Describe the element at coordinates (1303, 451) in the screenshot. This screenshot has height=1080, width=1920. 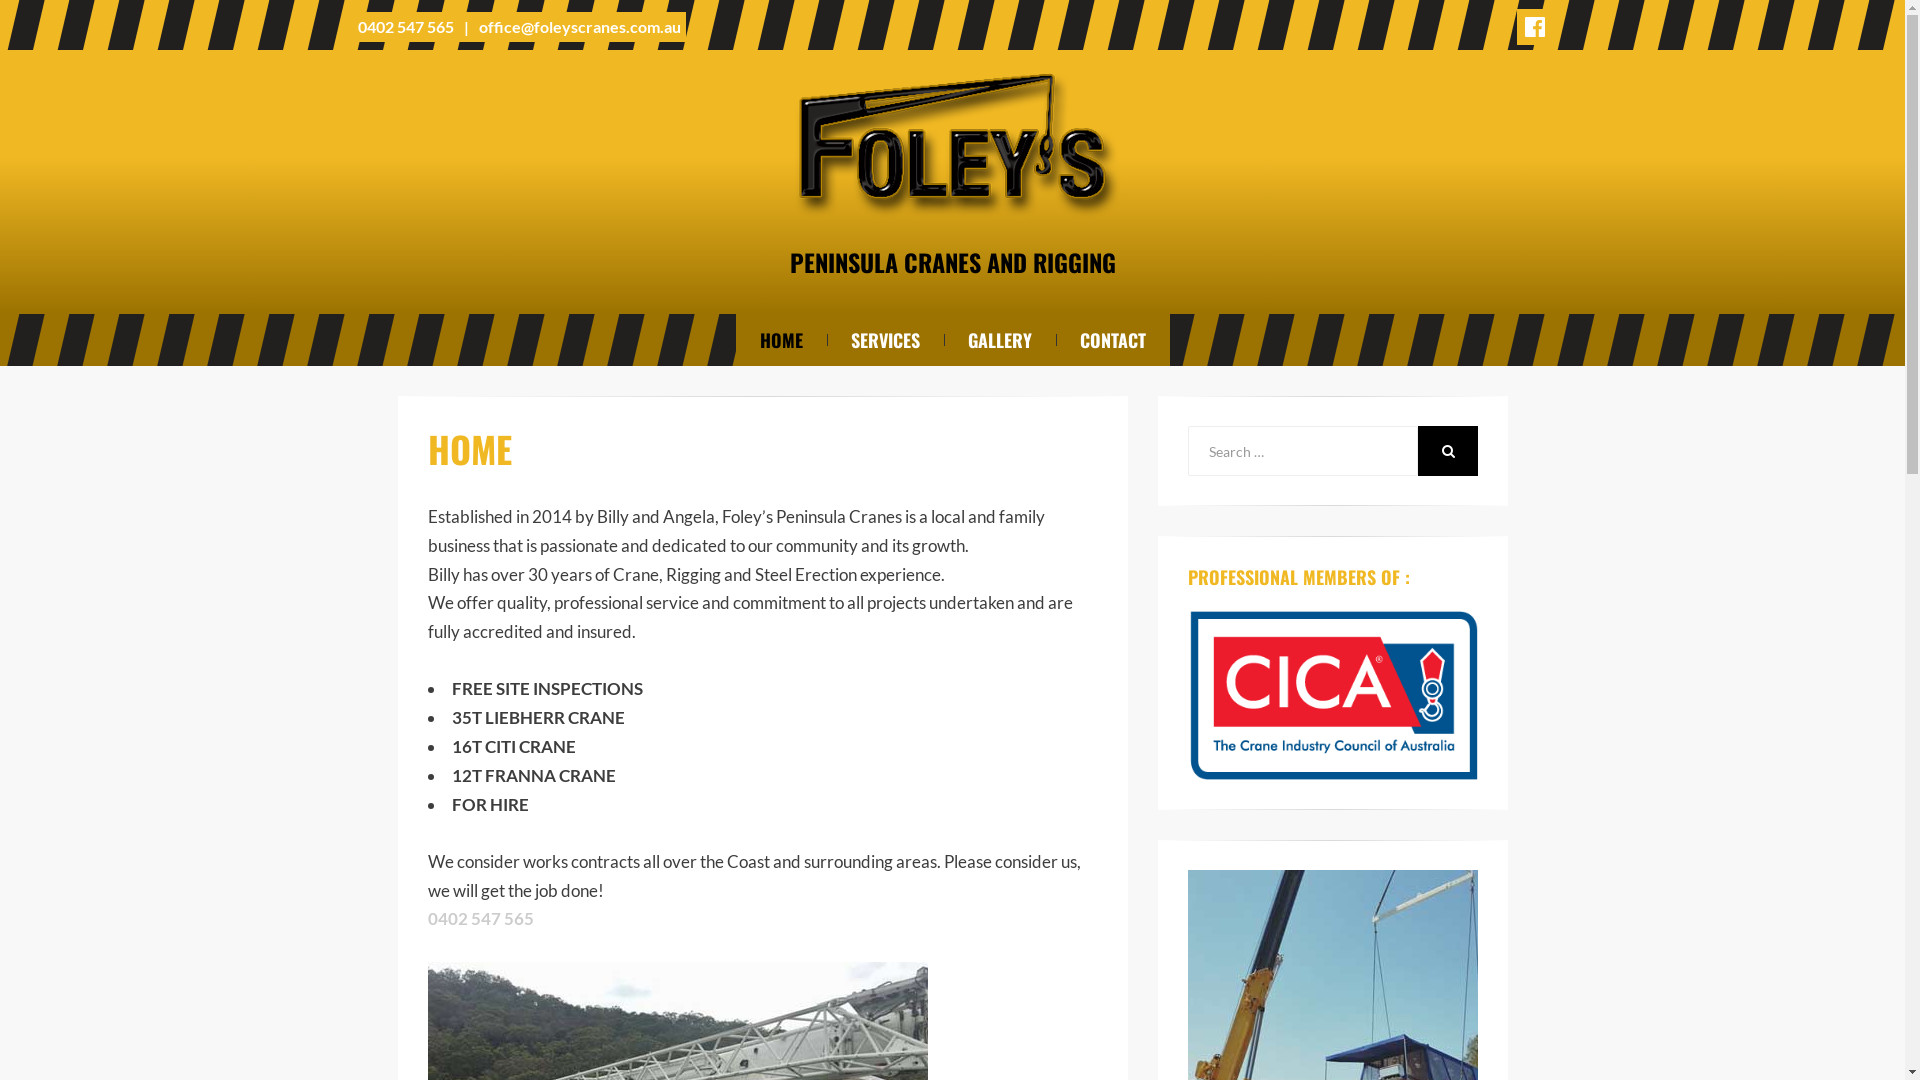
I see `Search for:` at that location.